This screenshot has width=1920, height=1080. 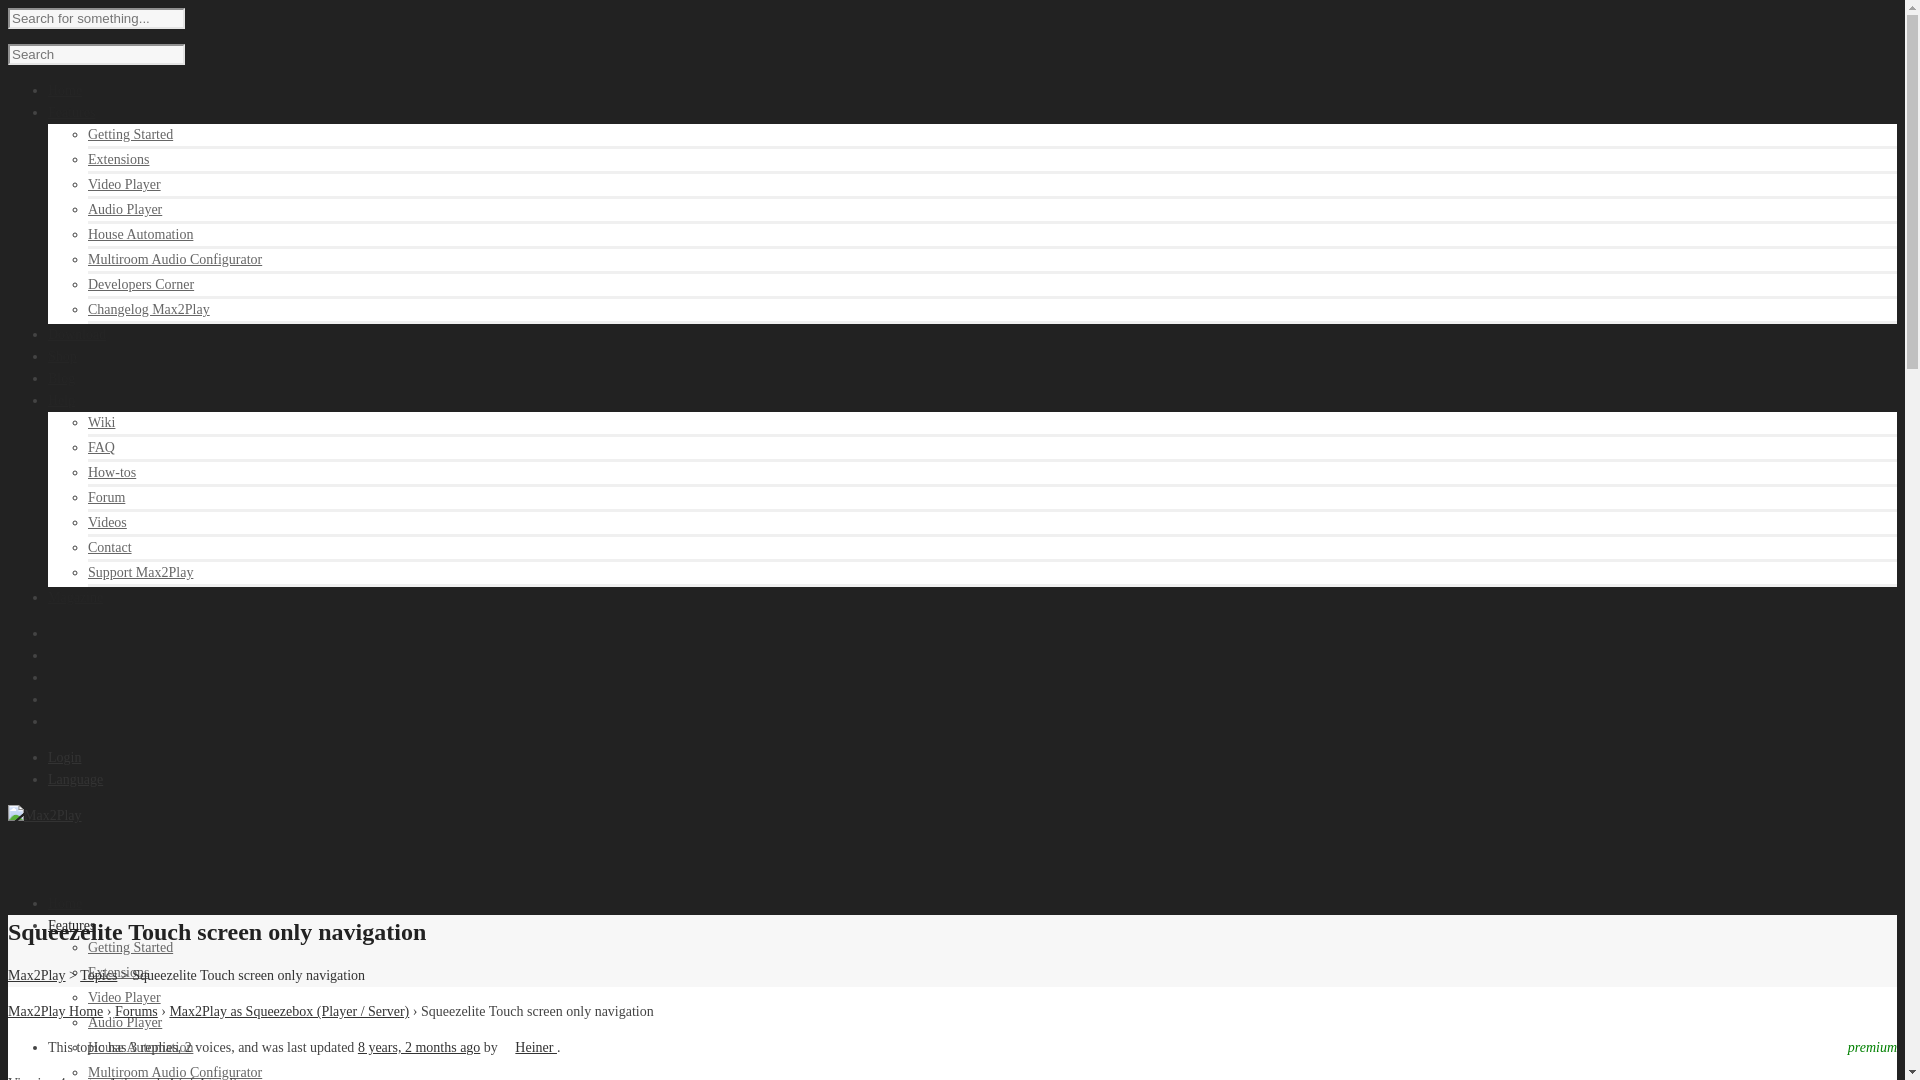 I want to click on Forum, so click(x=106, y=498).